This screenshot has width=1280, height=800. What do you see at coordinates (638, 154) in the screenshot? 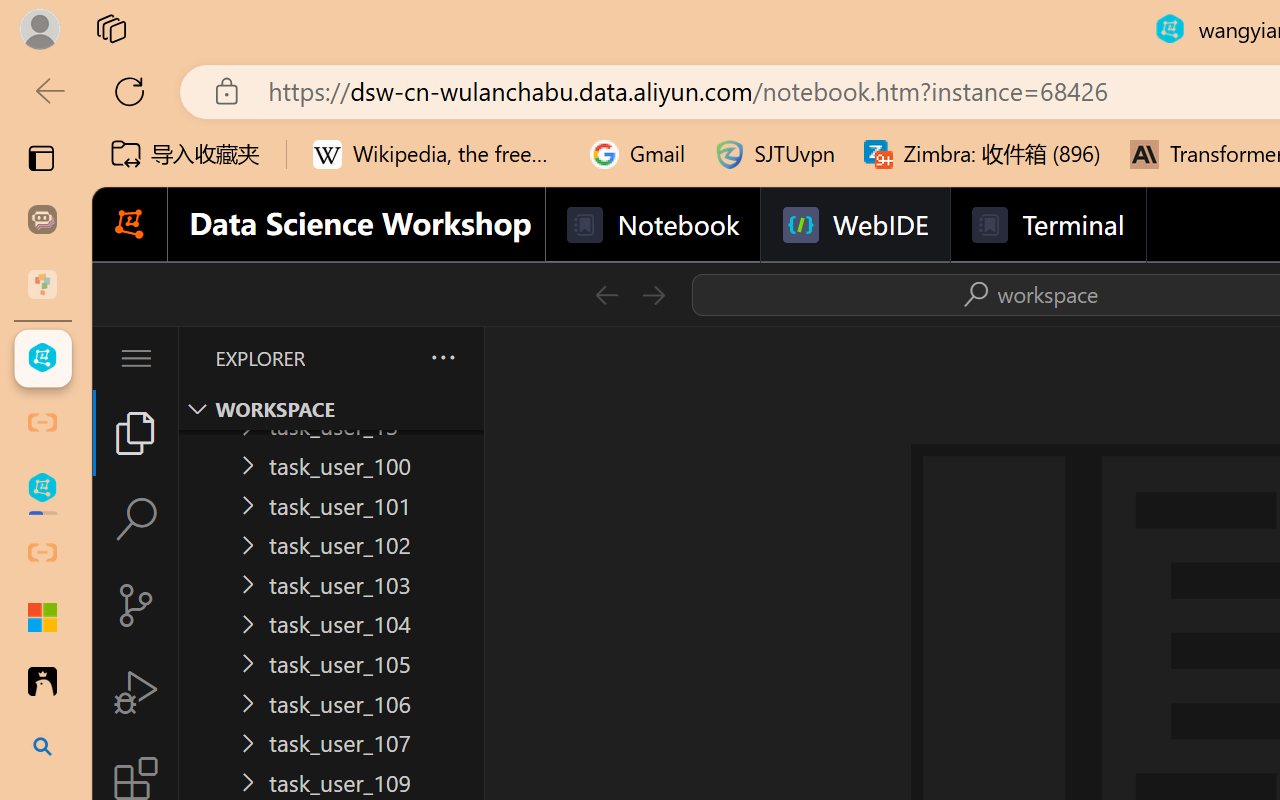
I see `Gmail` at bounding box center [638, 154].